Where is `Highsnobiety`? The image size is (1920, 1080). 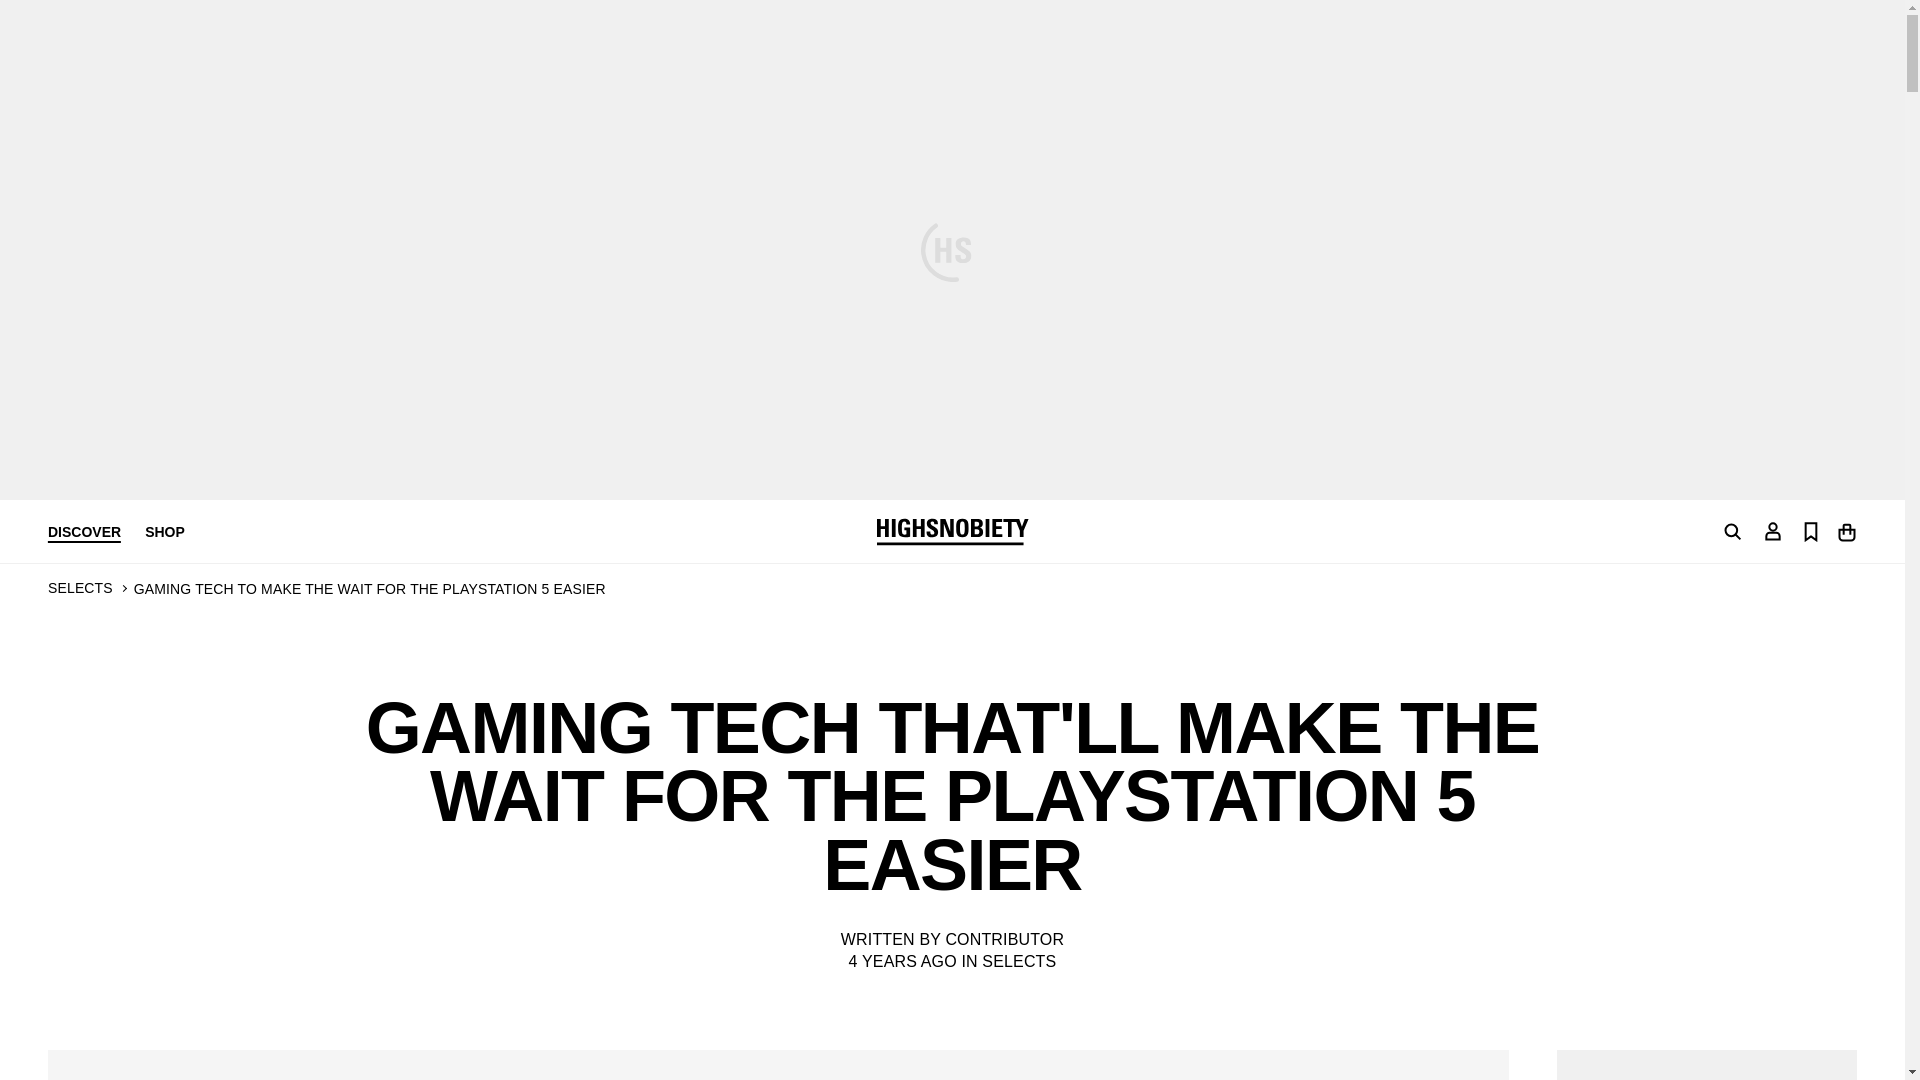 Highsnobiety is located at coordinates (951, 532).